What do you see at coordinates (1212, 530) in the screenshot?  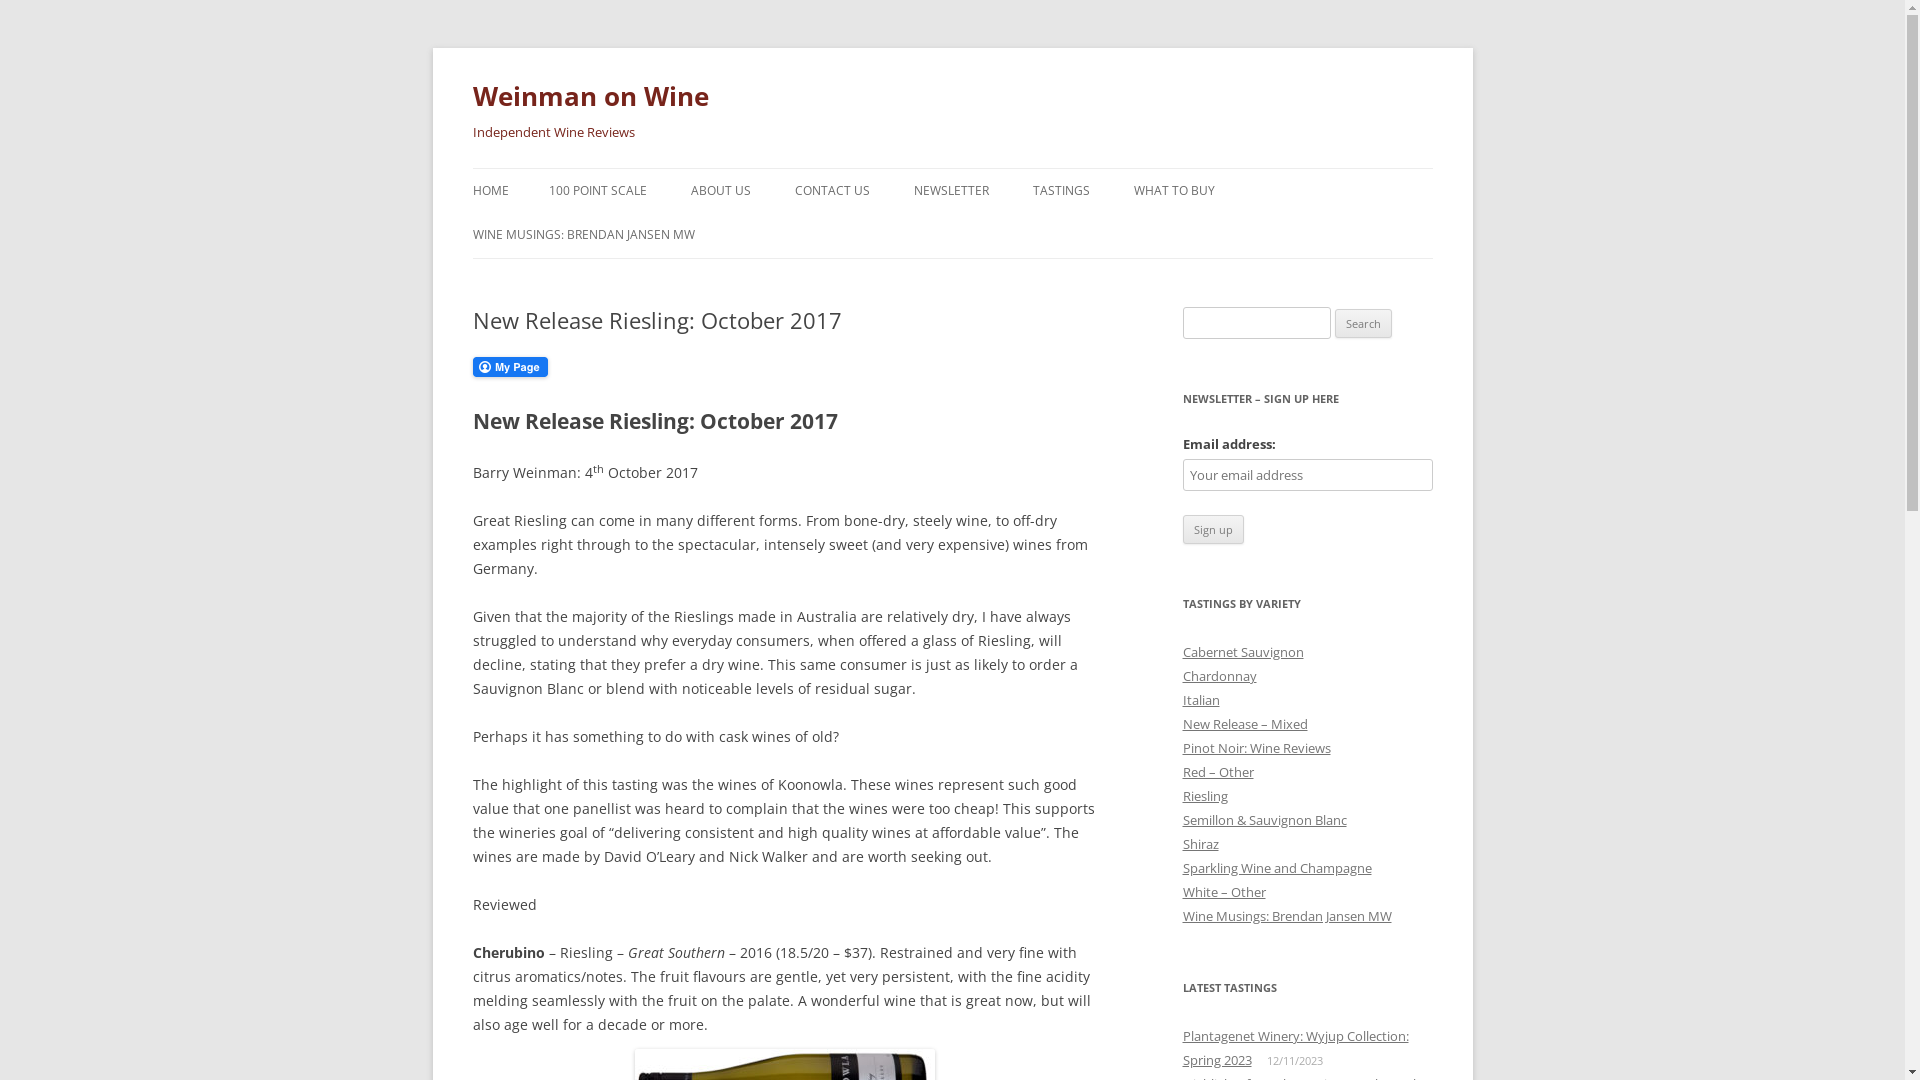 I see `Sign up` at bounding box center [1212, 530].